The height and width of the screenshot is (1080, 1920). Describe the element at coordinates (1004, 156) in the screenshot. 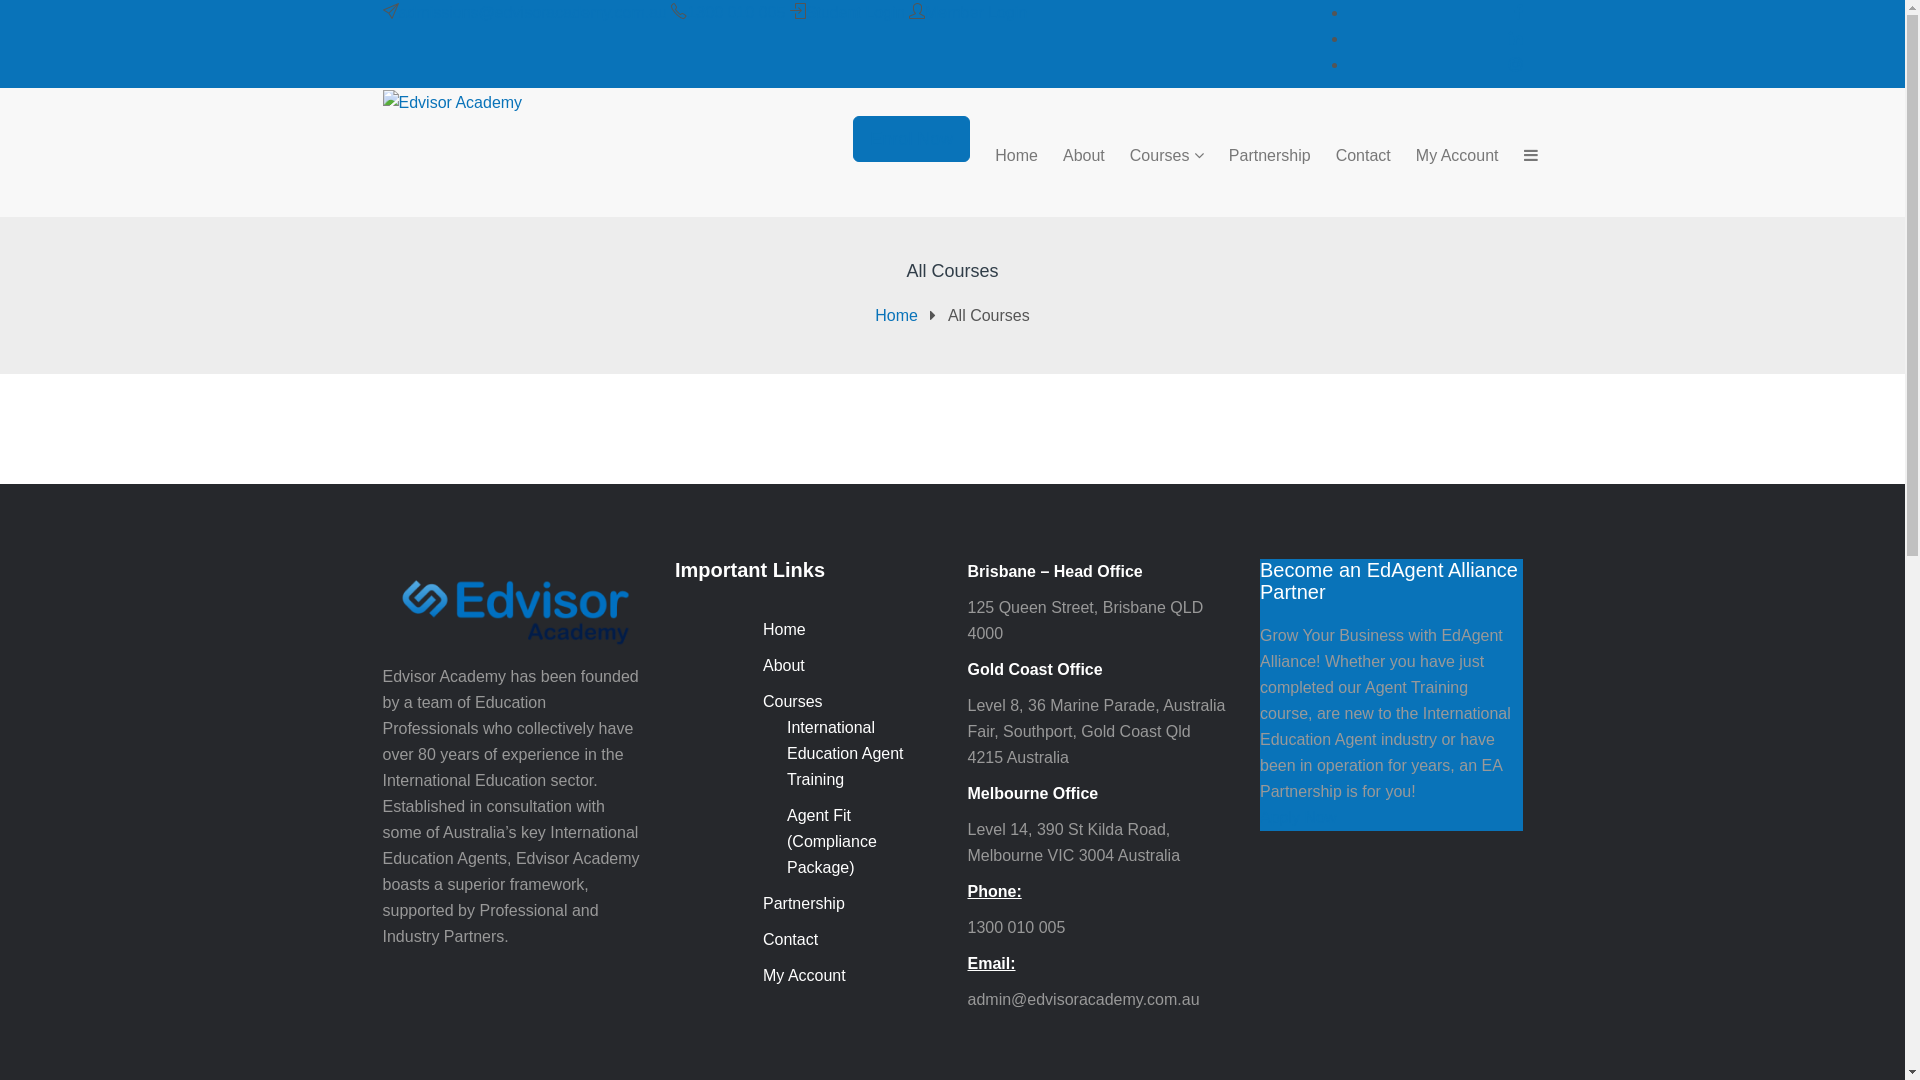

I see `Home` at that location.